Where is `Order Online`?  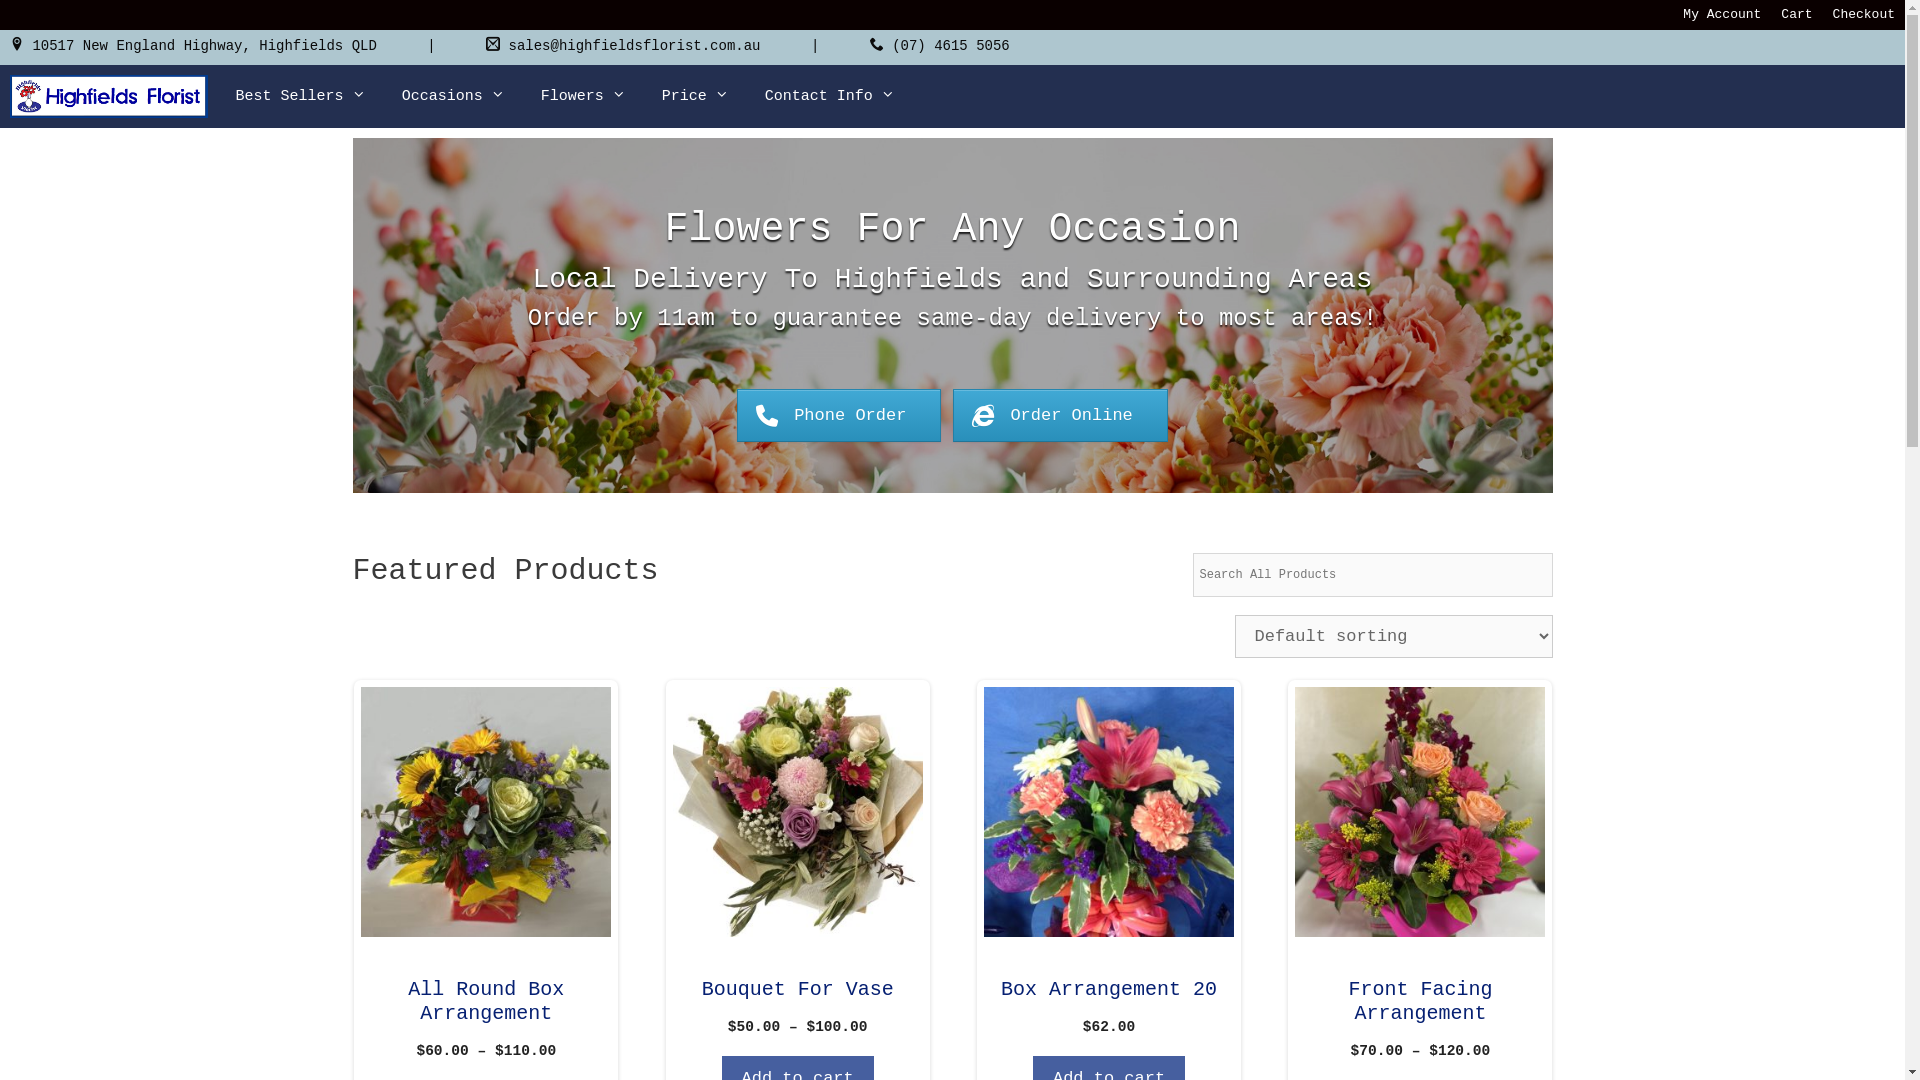
Order Online is located at coordinates (1060, 416).